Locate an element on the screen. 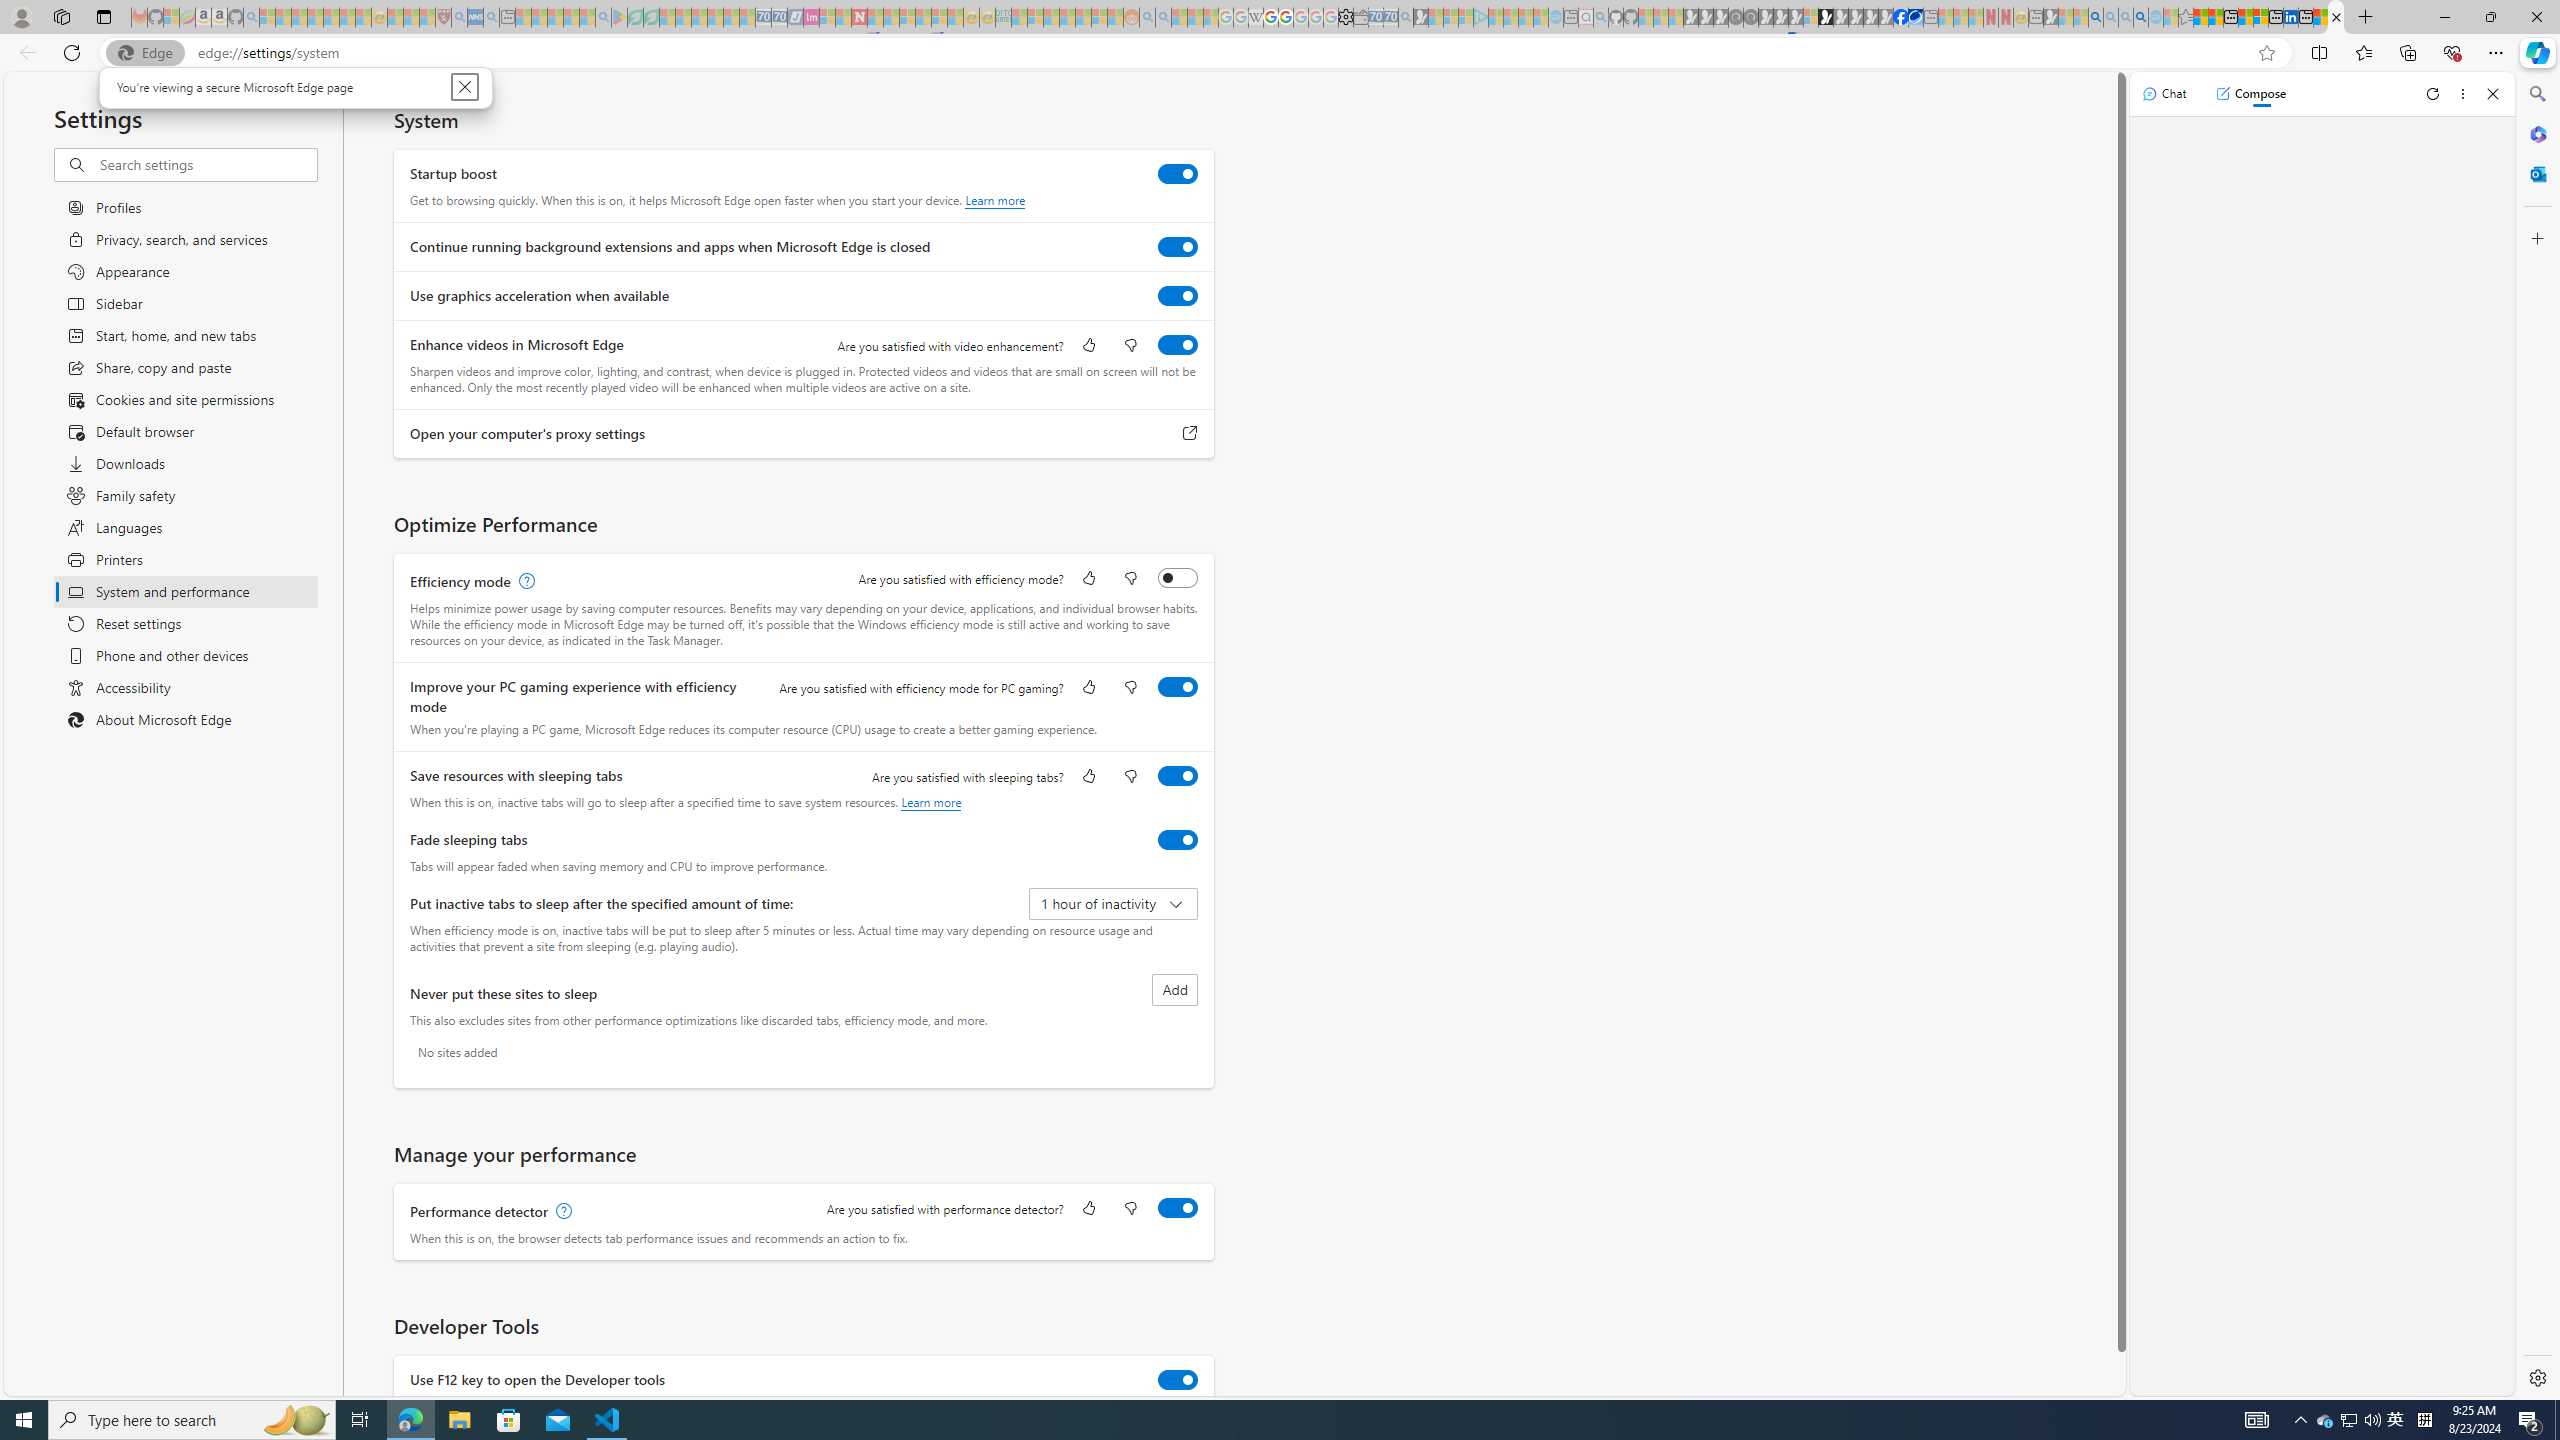 Image resolution: width=2560 pixels, height=1440 pixels. Save resources with sleeping tabs is located at coordinates (1178, 776).